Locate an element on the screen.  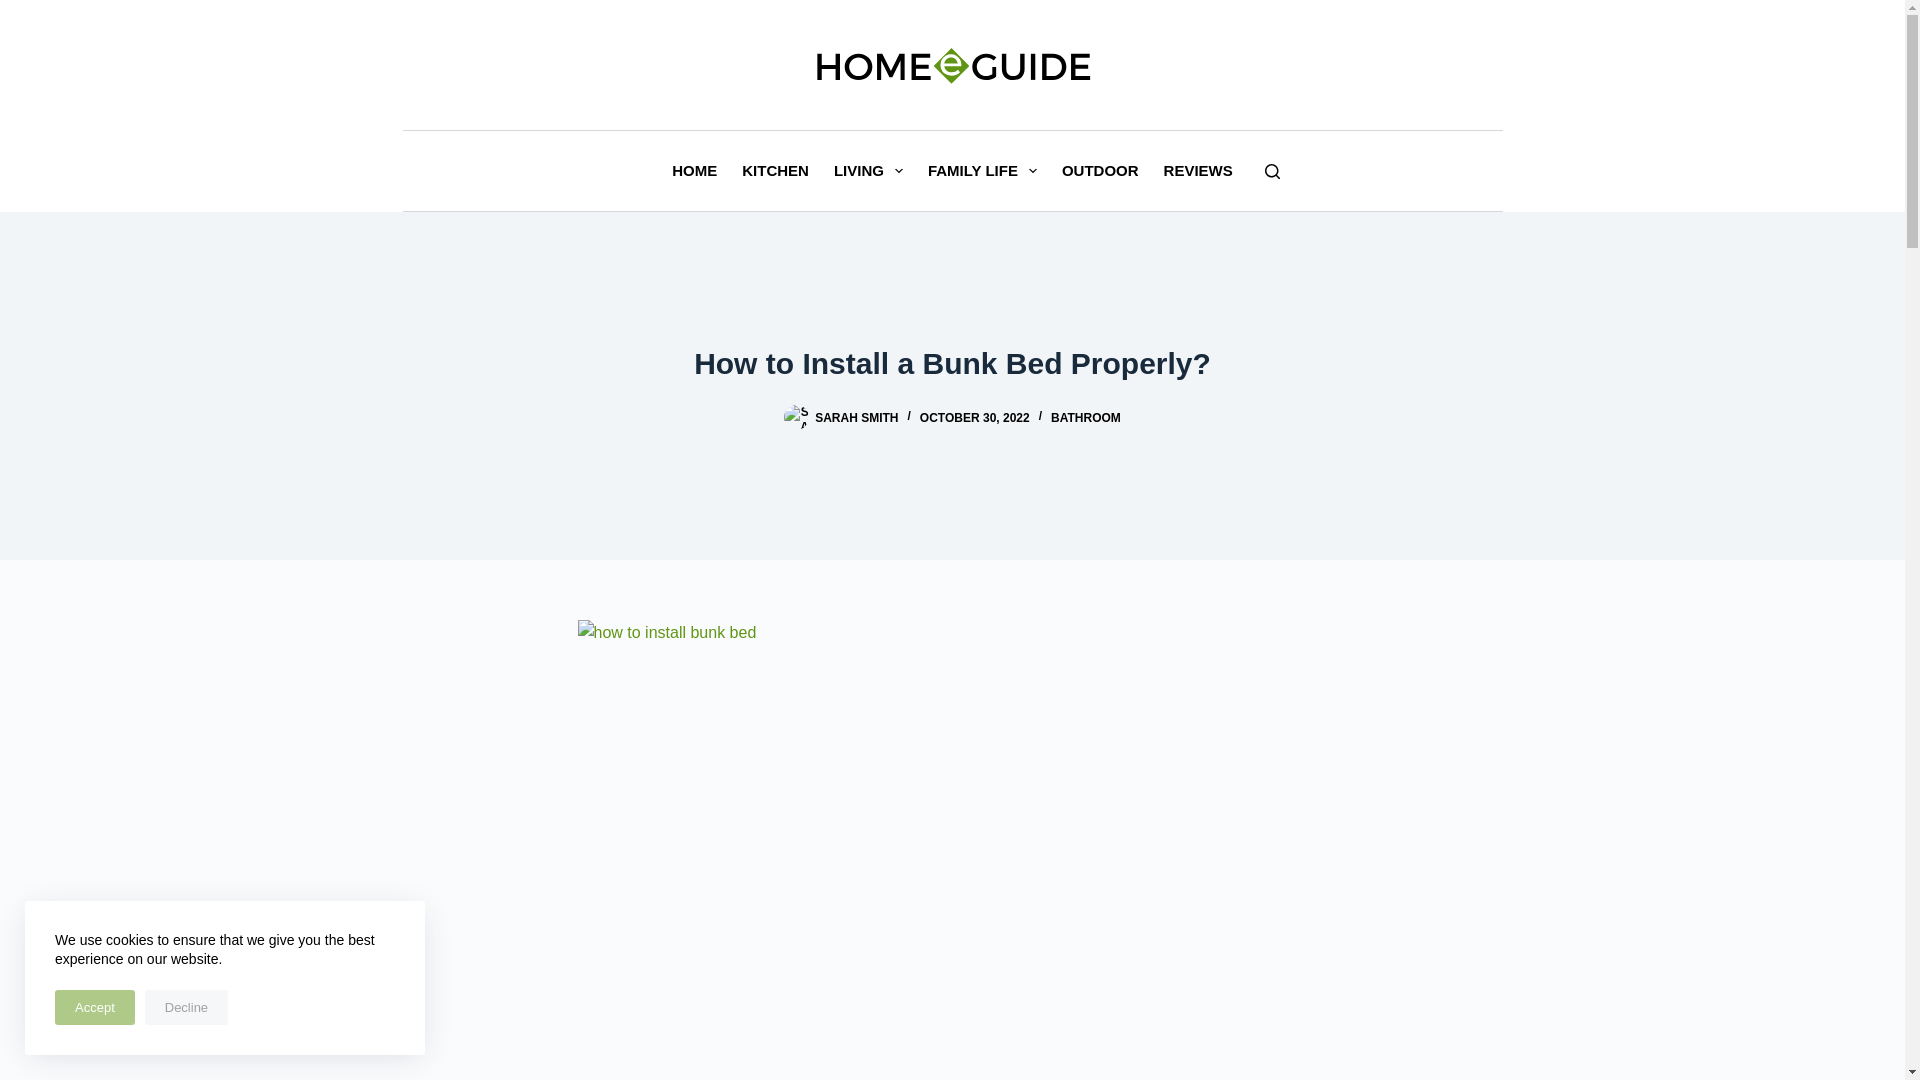
Skip to content is located at coordinates (20, 10).